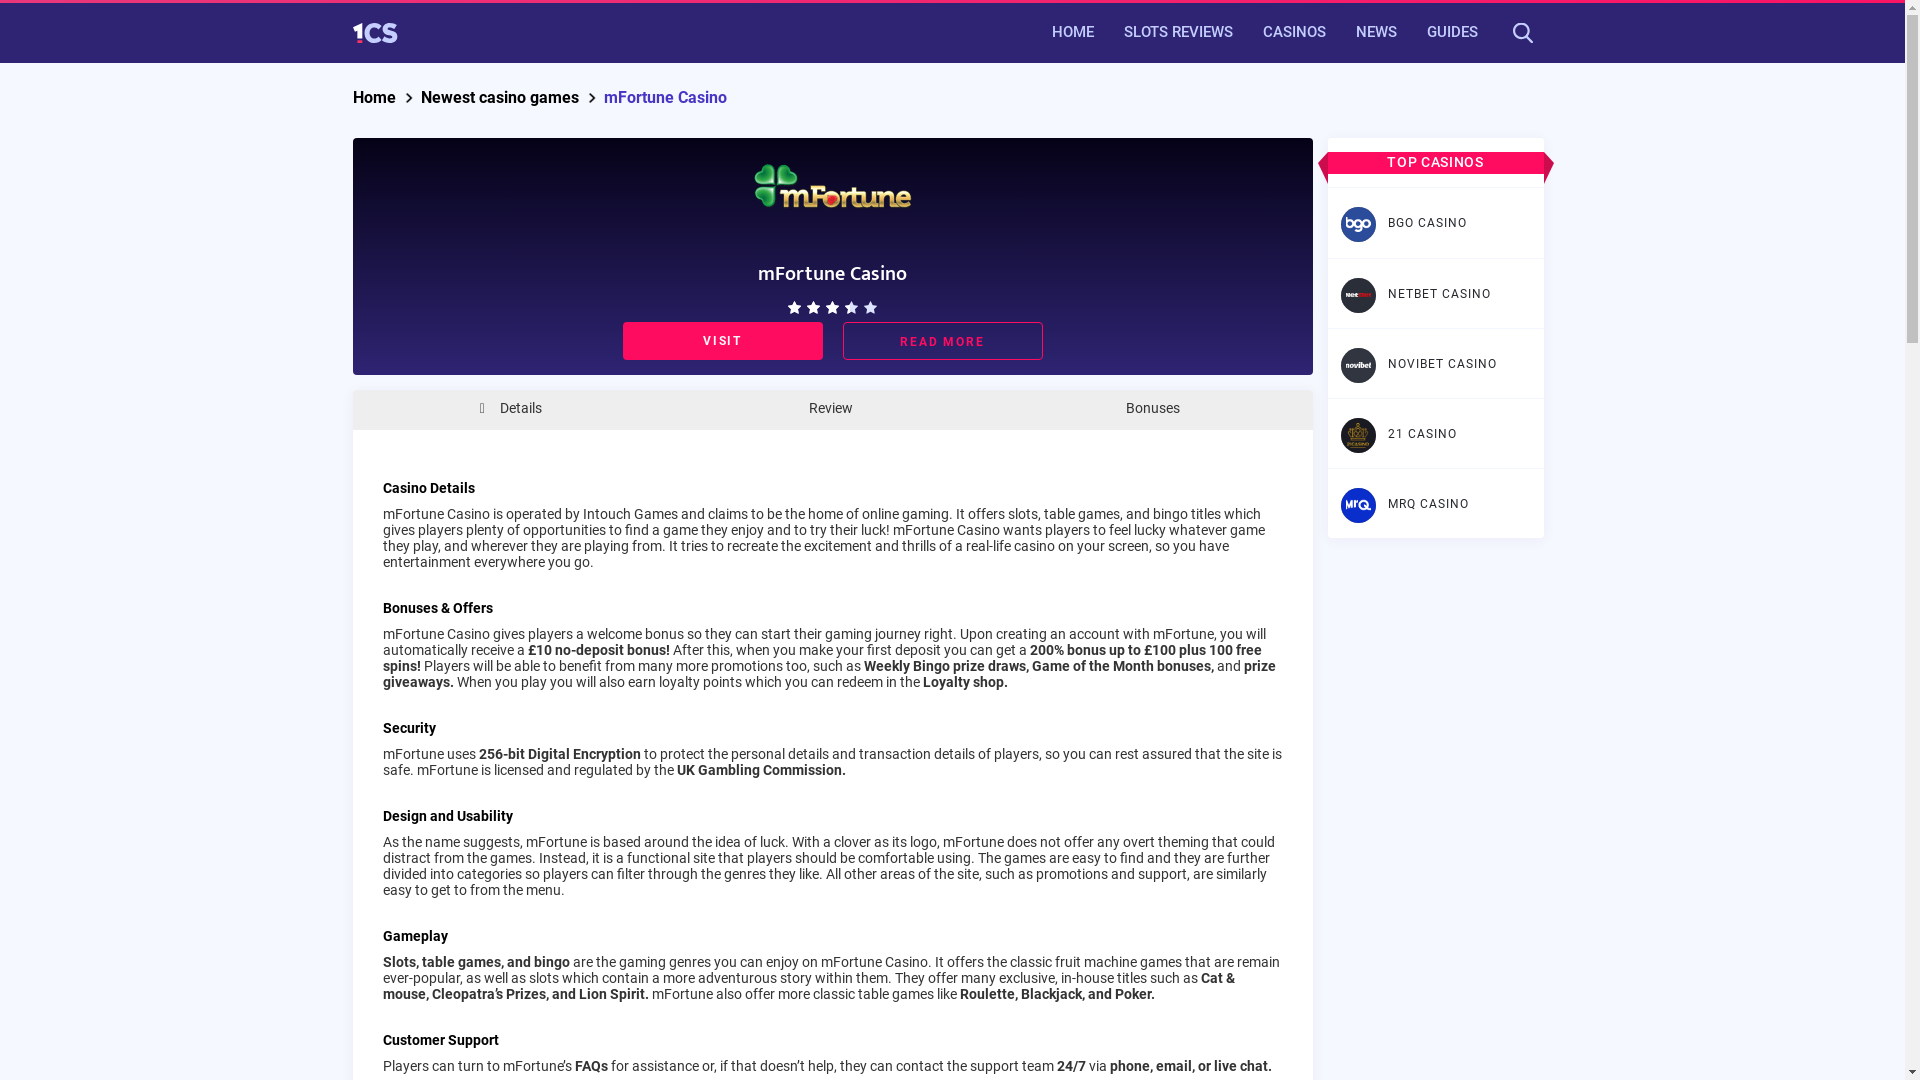  What do you see at coordinates (1072, 32) in the screenshot?
I see `HOME` at bounding box center [1072, 32].